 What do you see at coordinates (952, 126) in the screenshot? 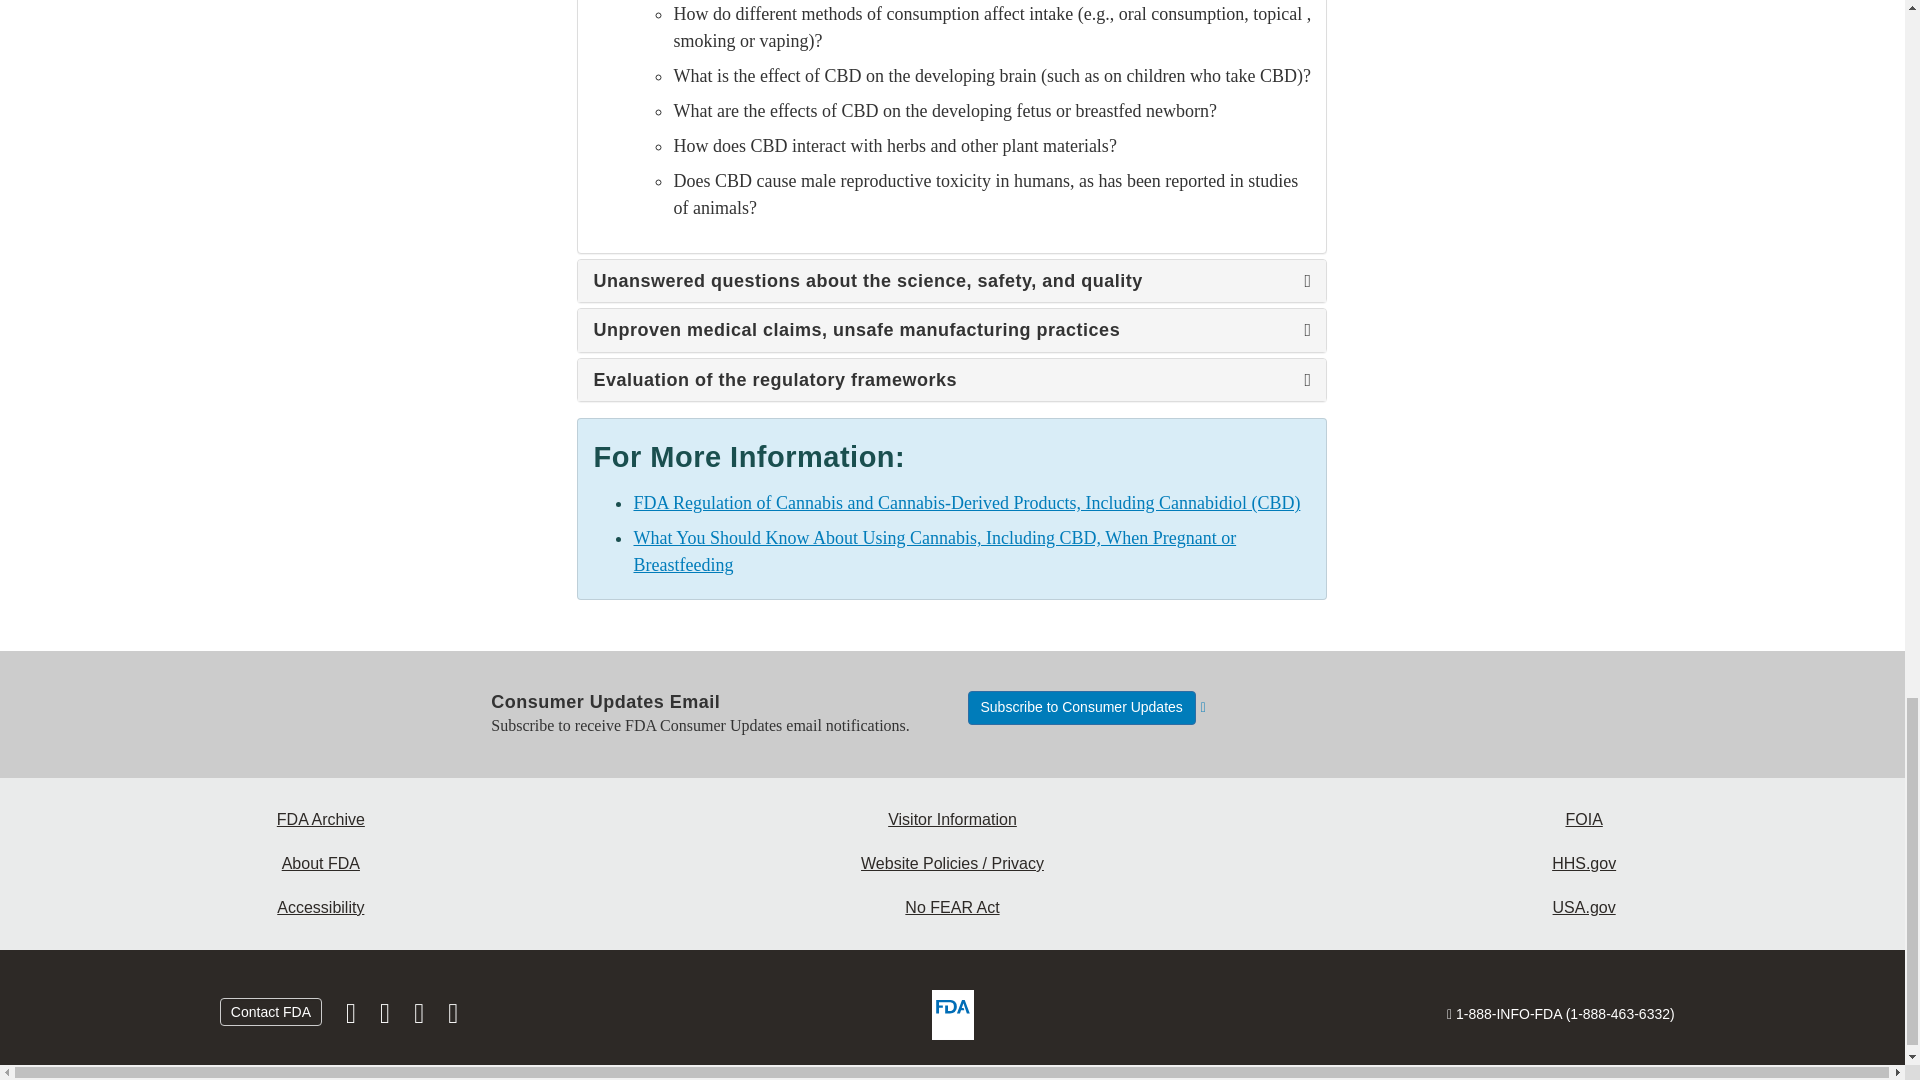
I see `Potential harm, side effects and unknowns` at bounding box center [952, 126].